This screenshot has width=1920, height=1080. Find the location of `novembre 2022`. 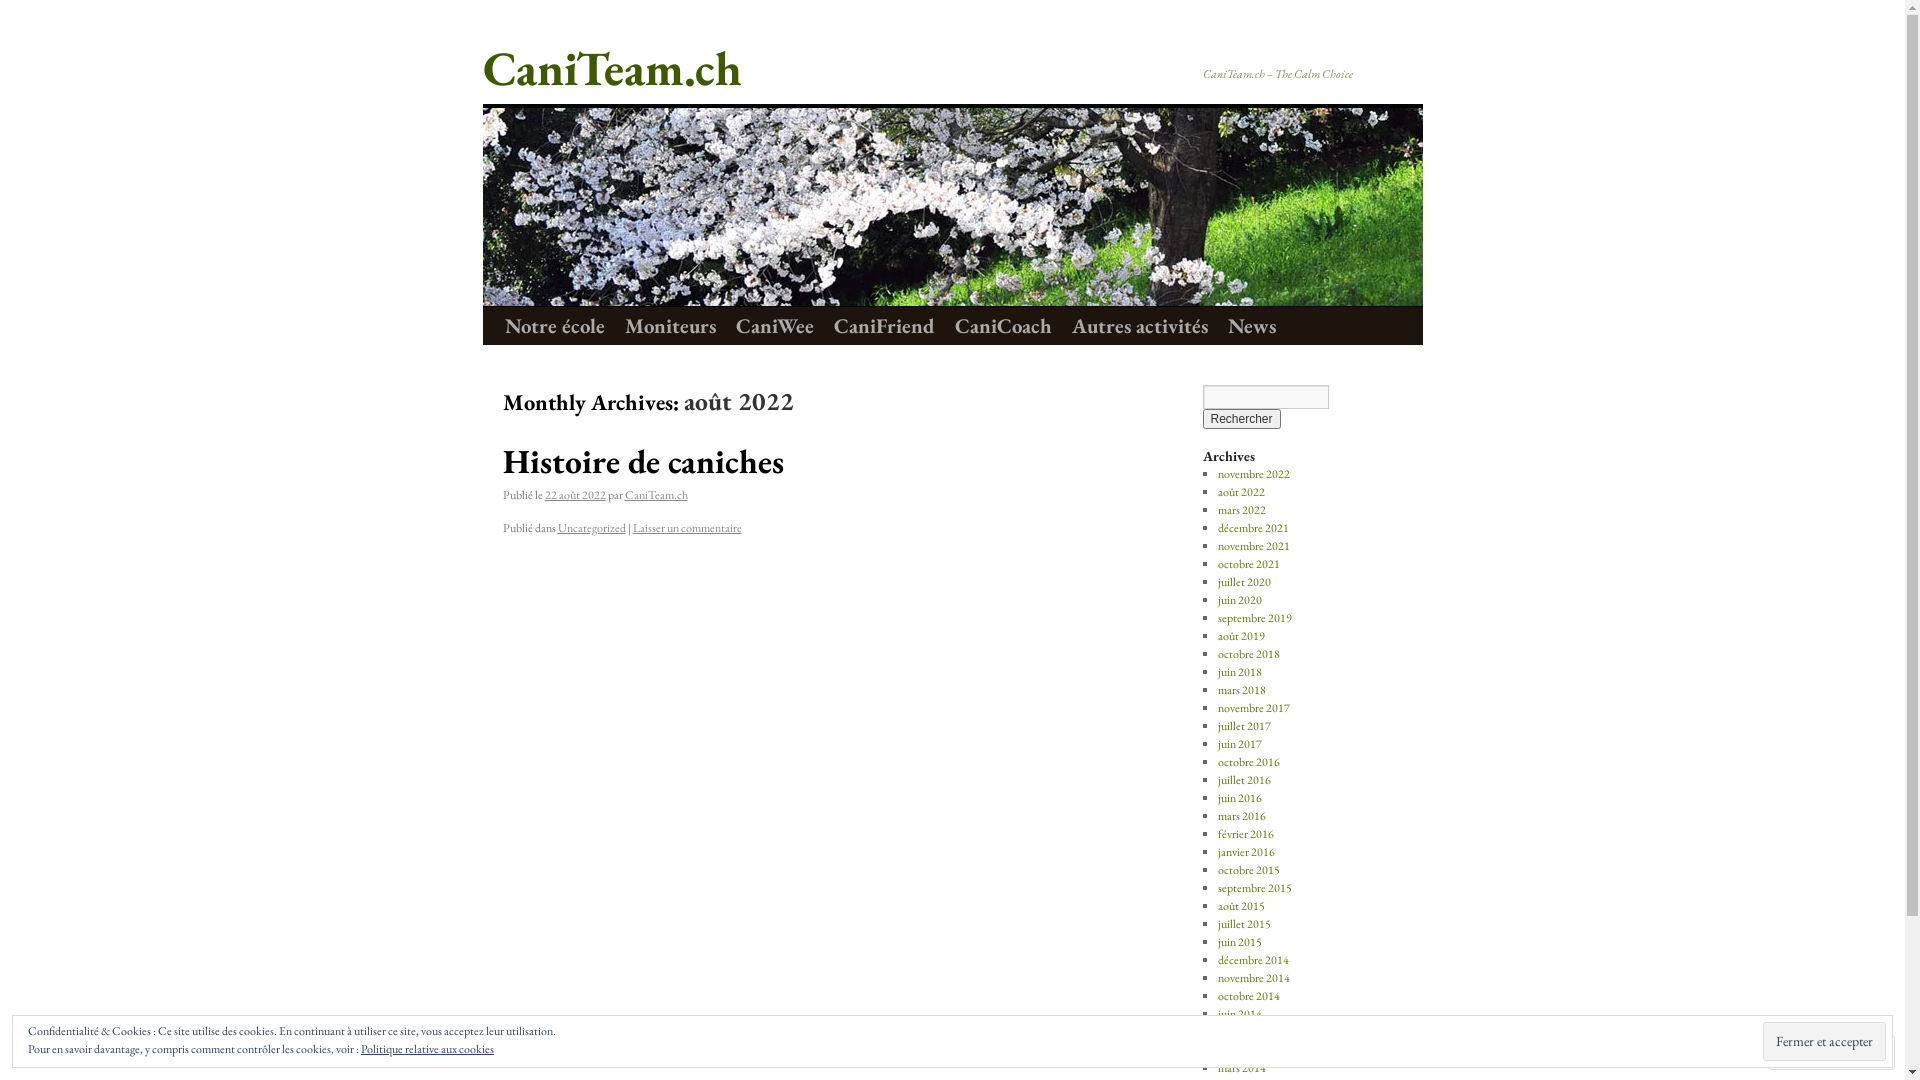

novembre 2022 is located at coordinates (1254, 474).